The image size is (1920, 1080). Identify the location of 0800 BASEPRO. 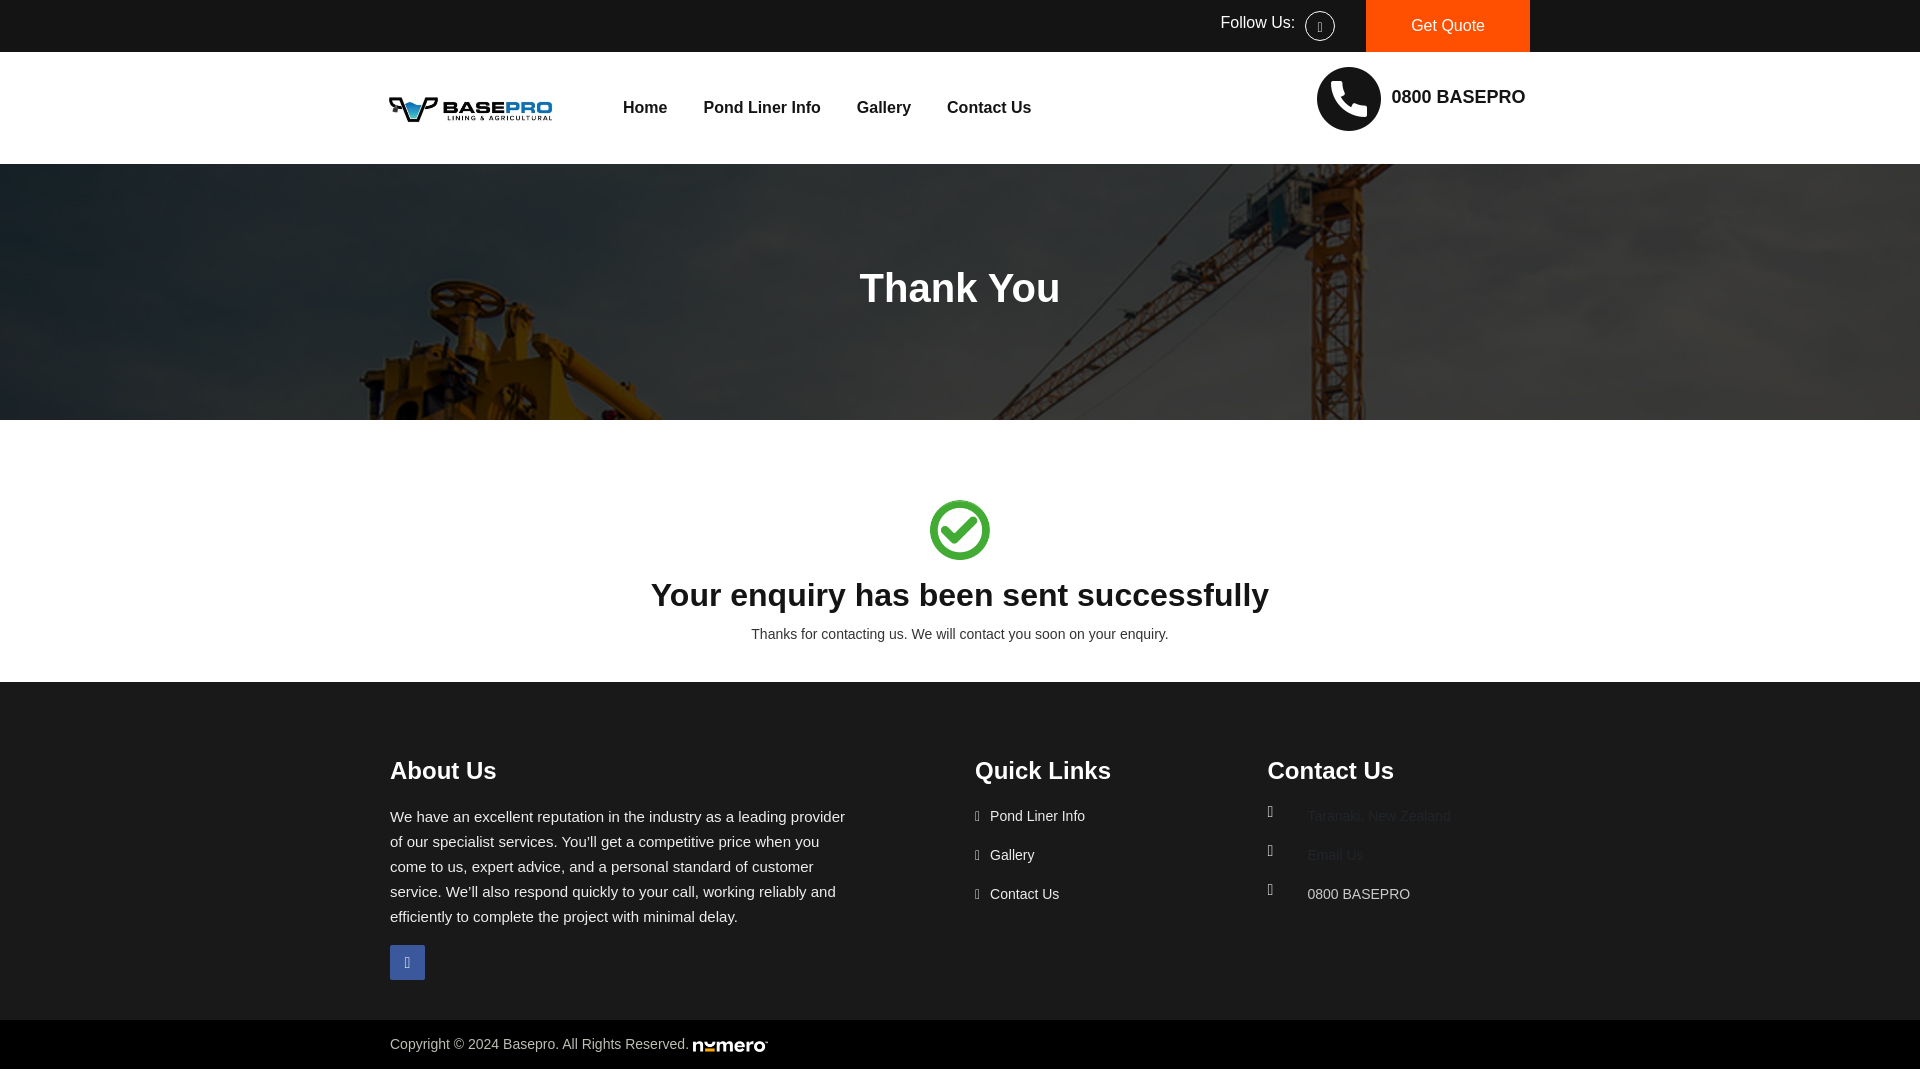
(1358, 893).